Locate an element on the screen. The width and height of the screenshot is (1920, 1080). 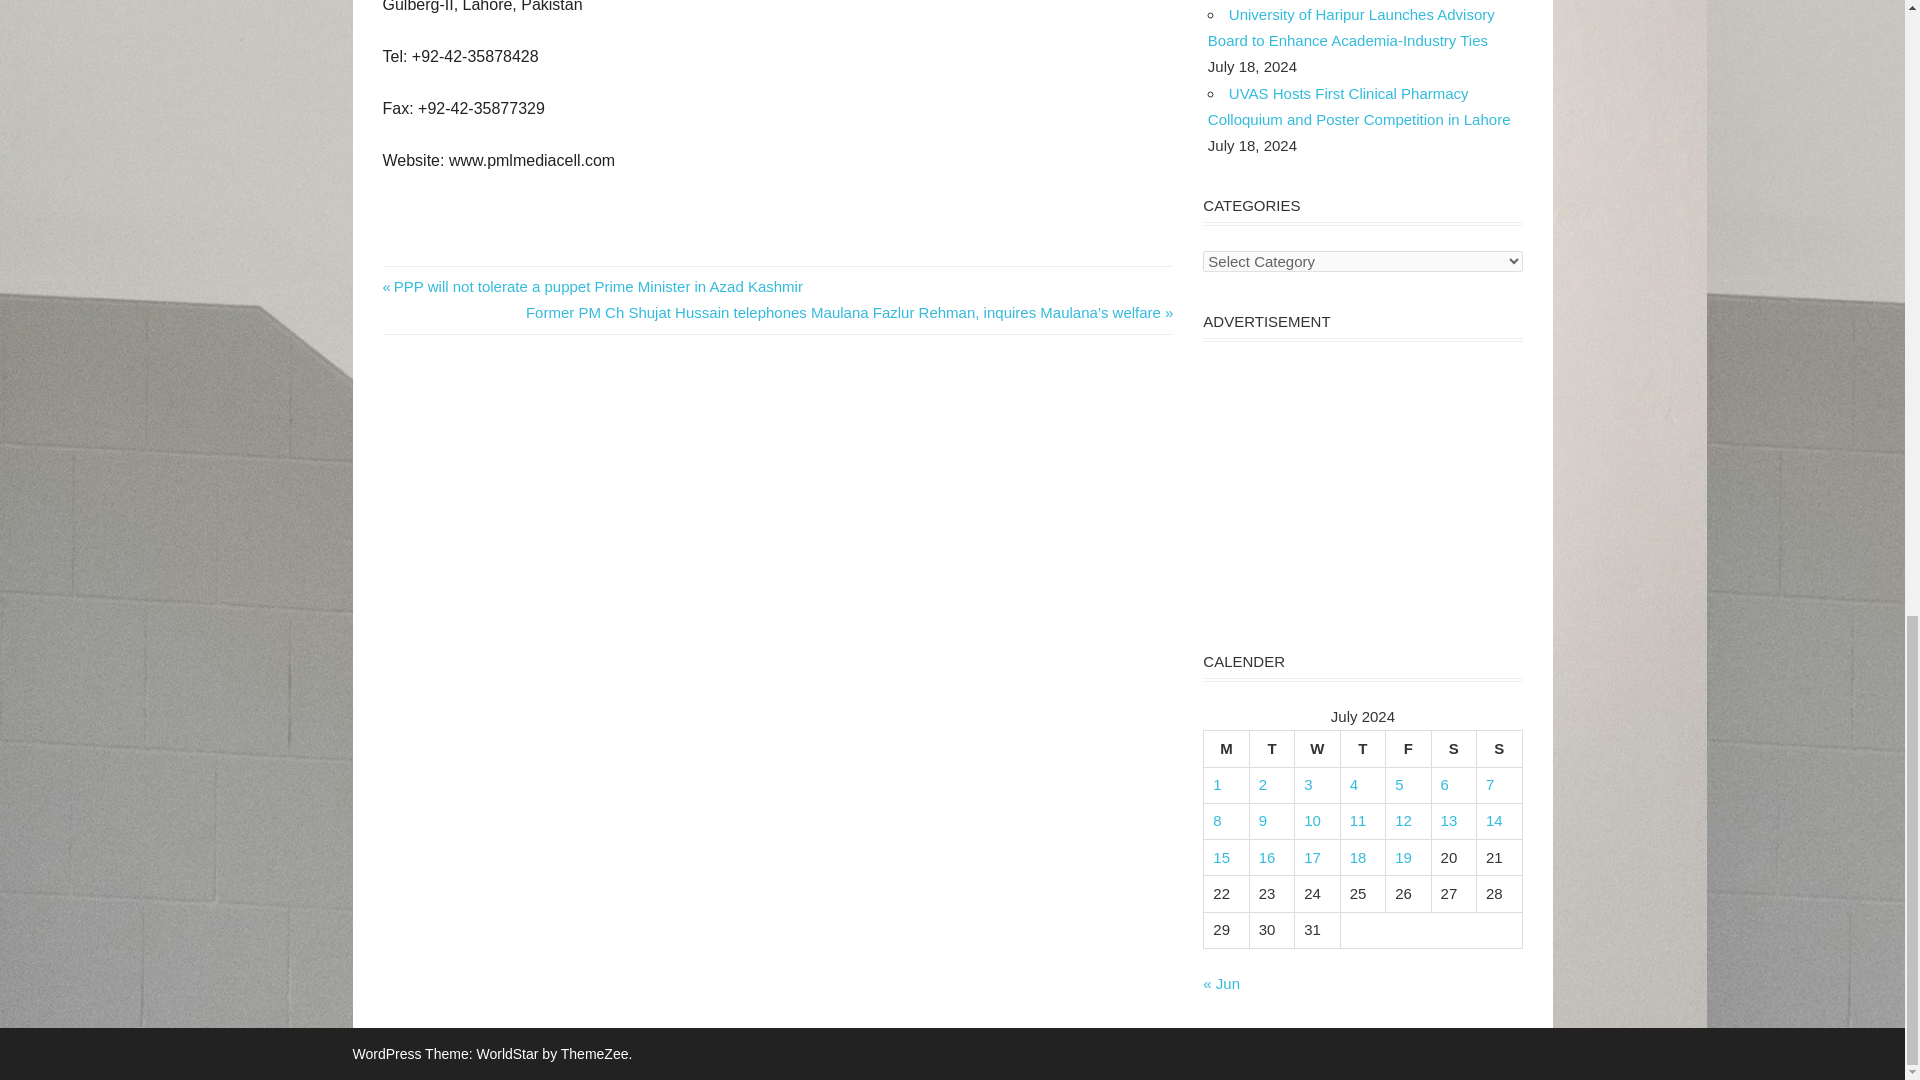
Pakistan Muslim League is located at coordinates (412, 298).